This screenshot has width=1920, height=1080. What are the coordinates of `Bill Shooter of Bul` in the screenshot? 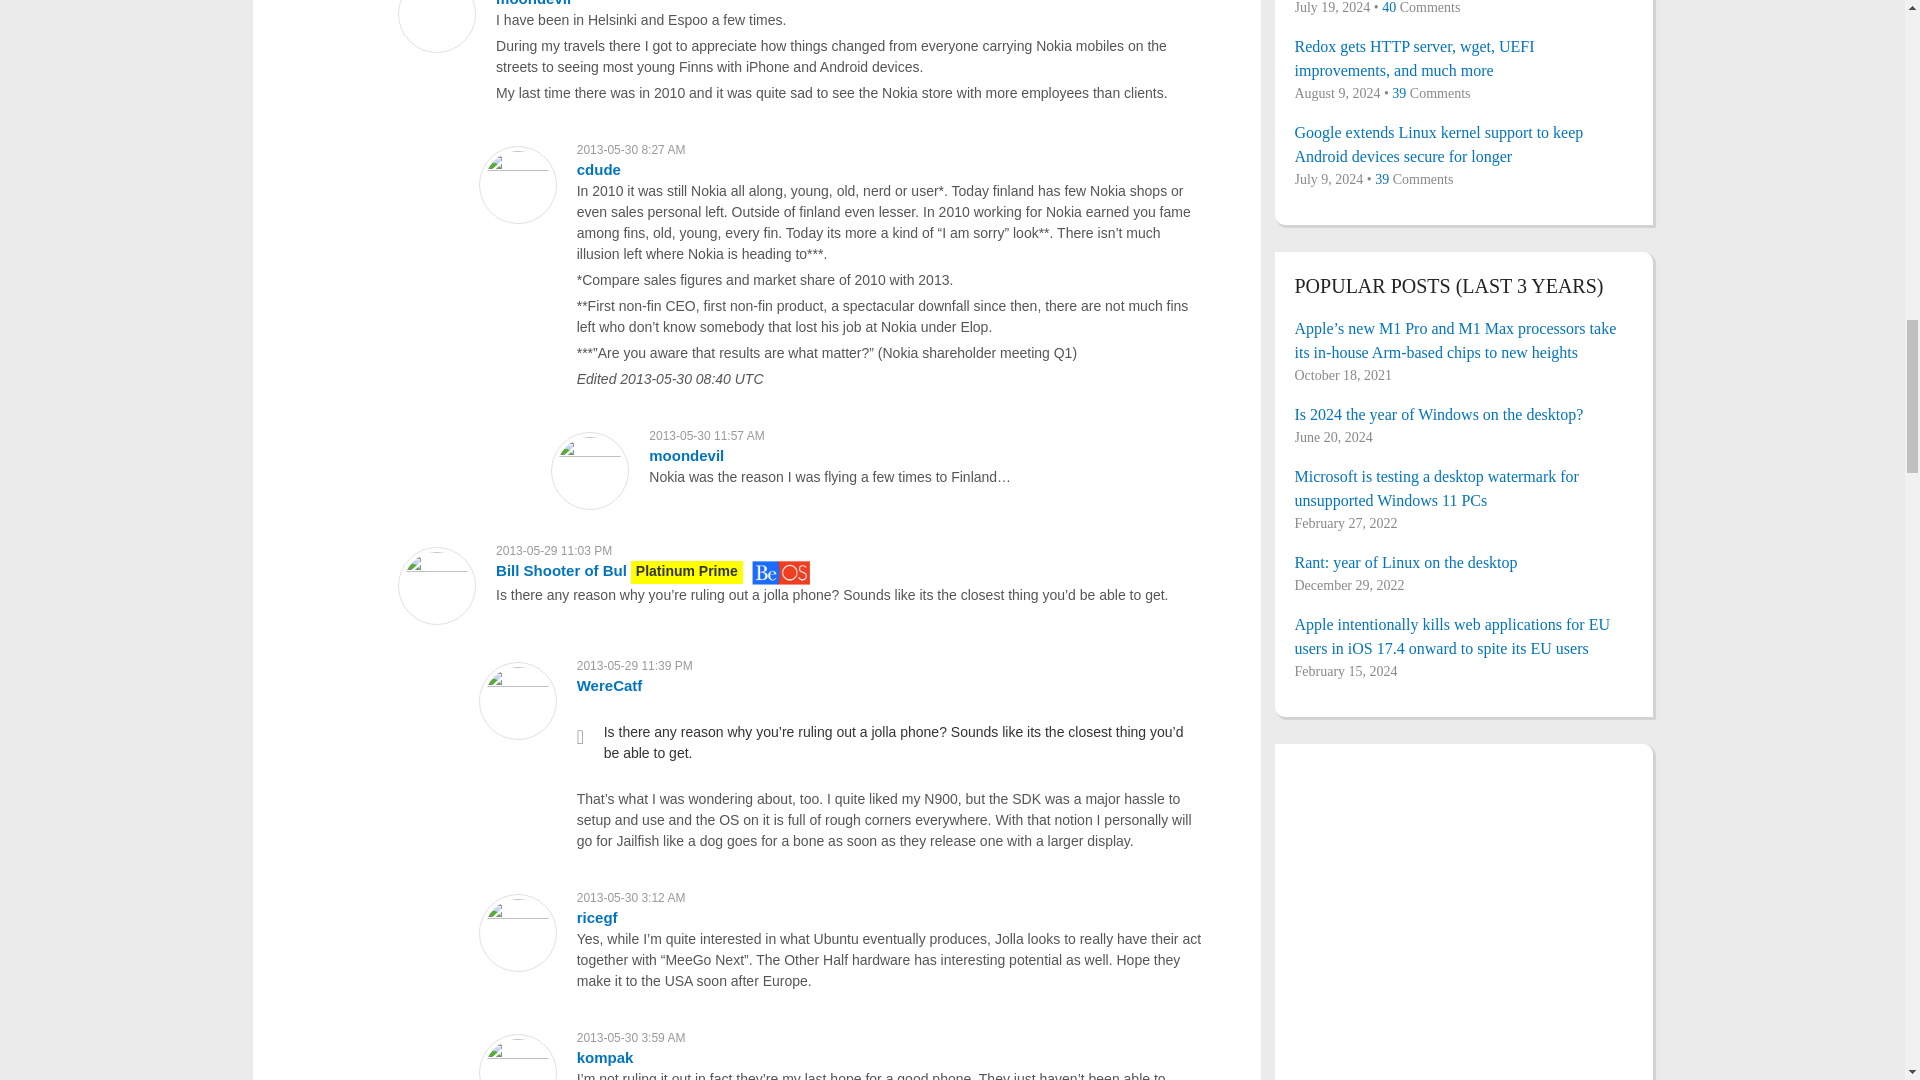 It's located at (561, 570).